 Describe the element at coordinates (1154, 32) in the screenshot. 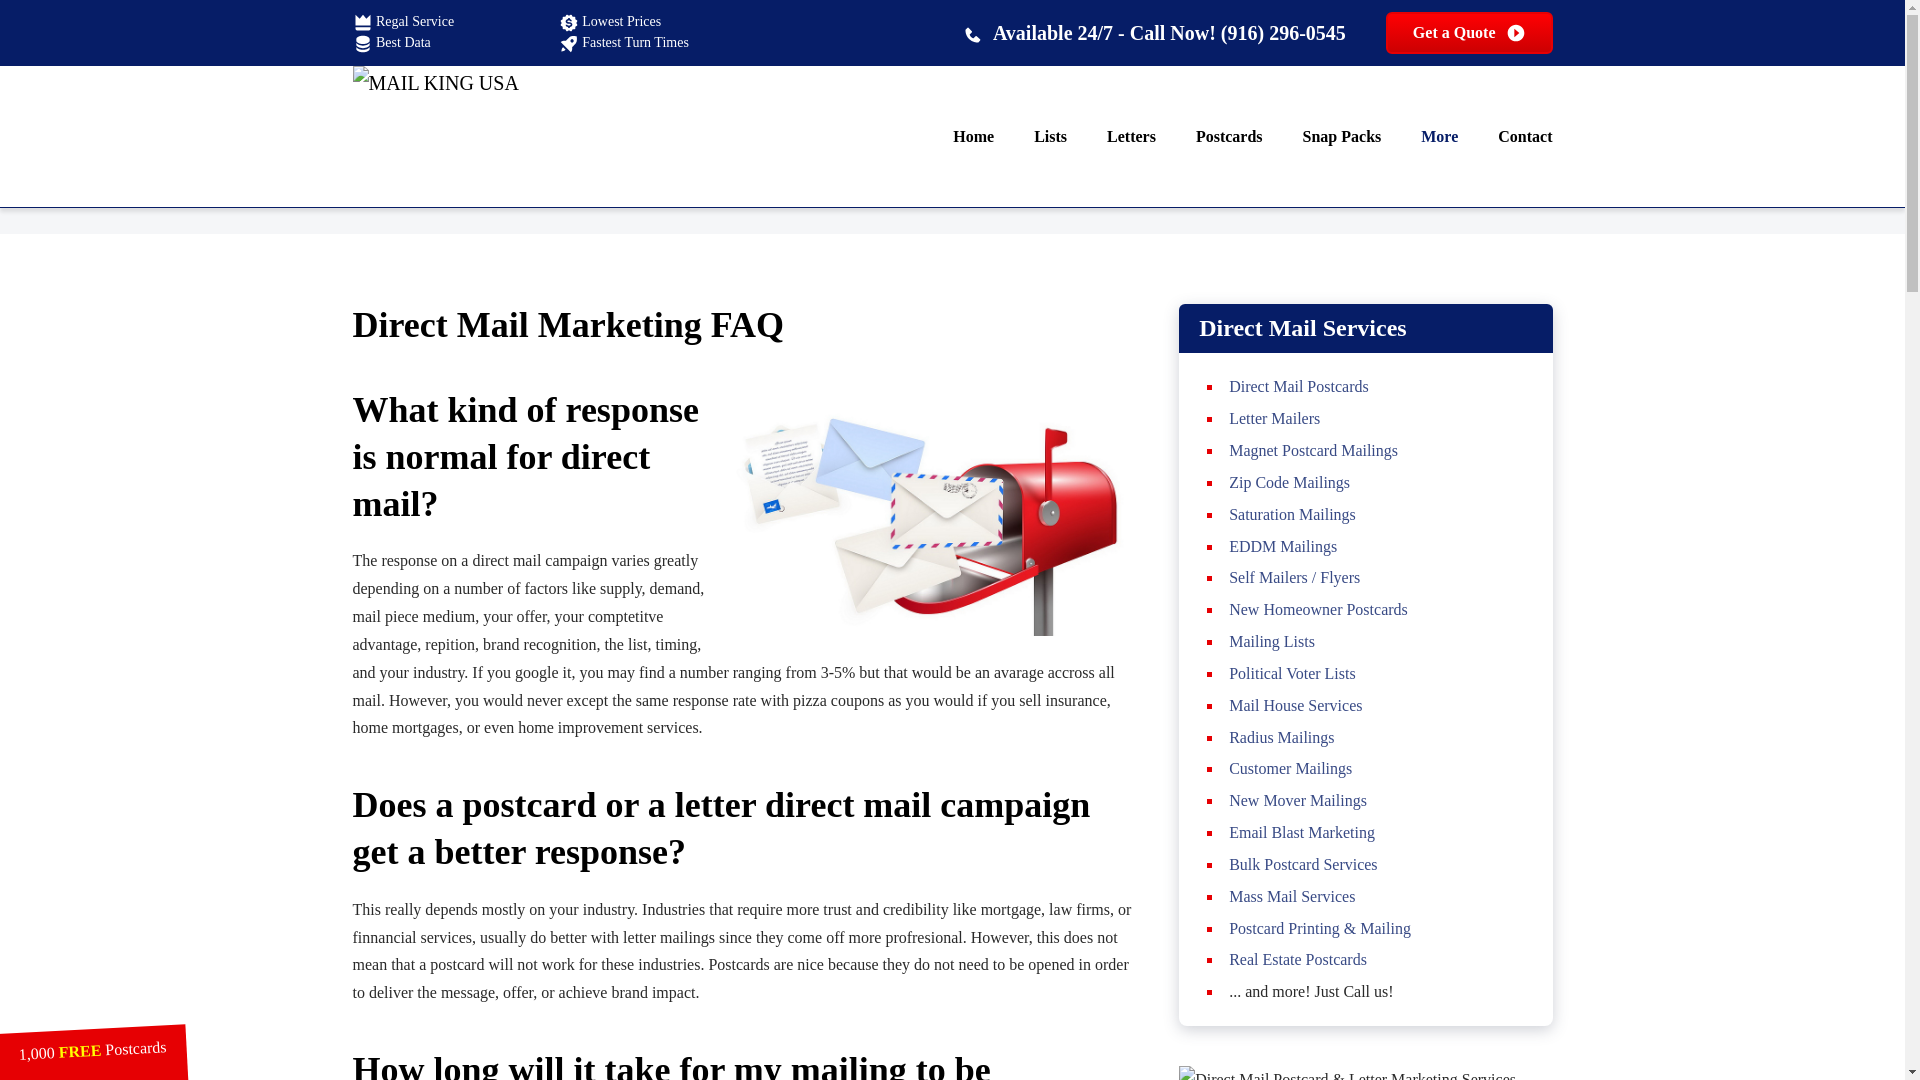

I see `Call for bulk postcard letter mailing services` at that location.